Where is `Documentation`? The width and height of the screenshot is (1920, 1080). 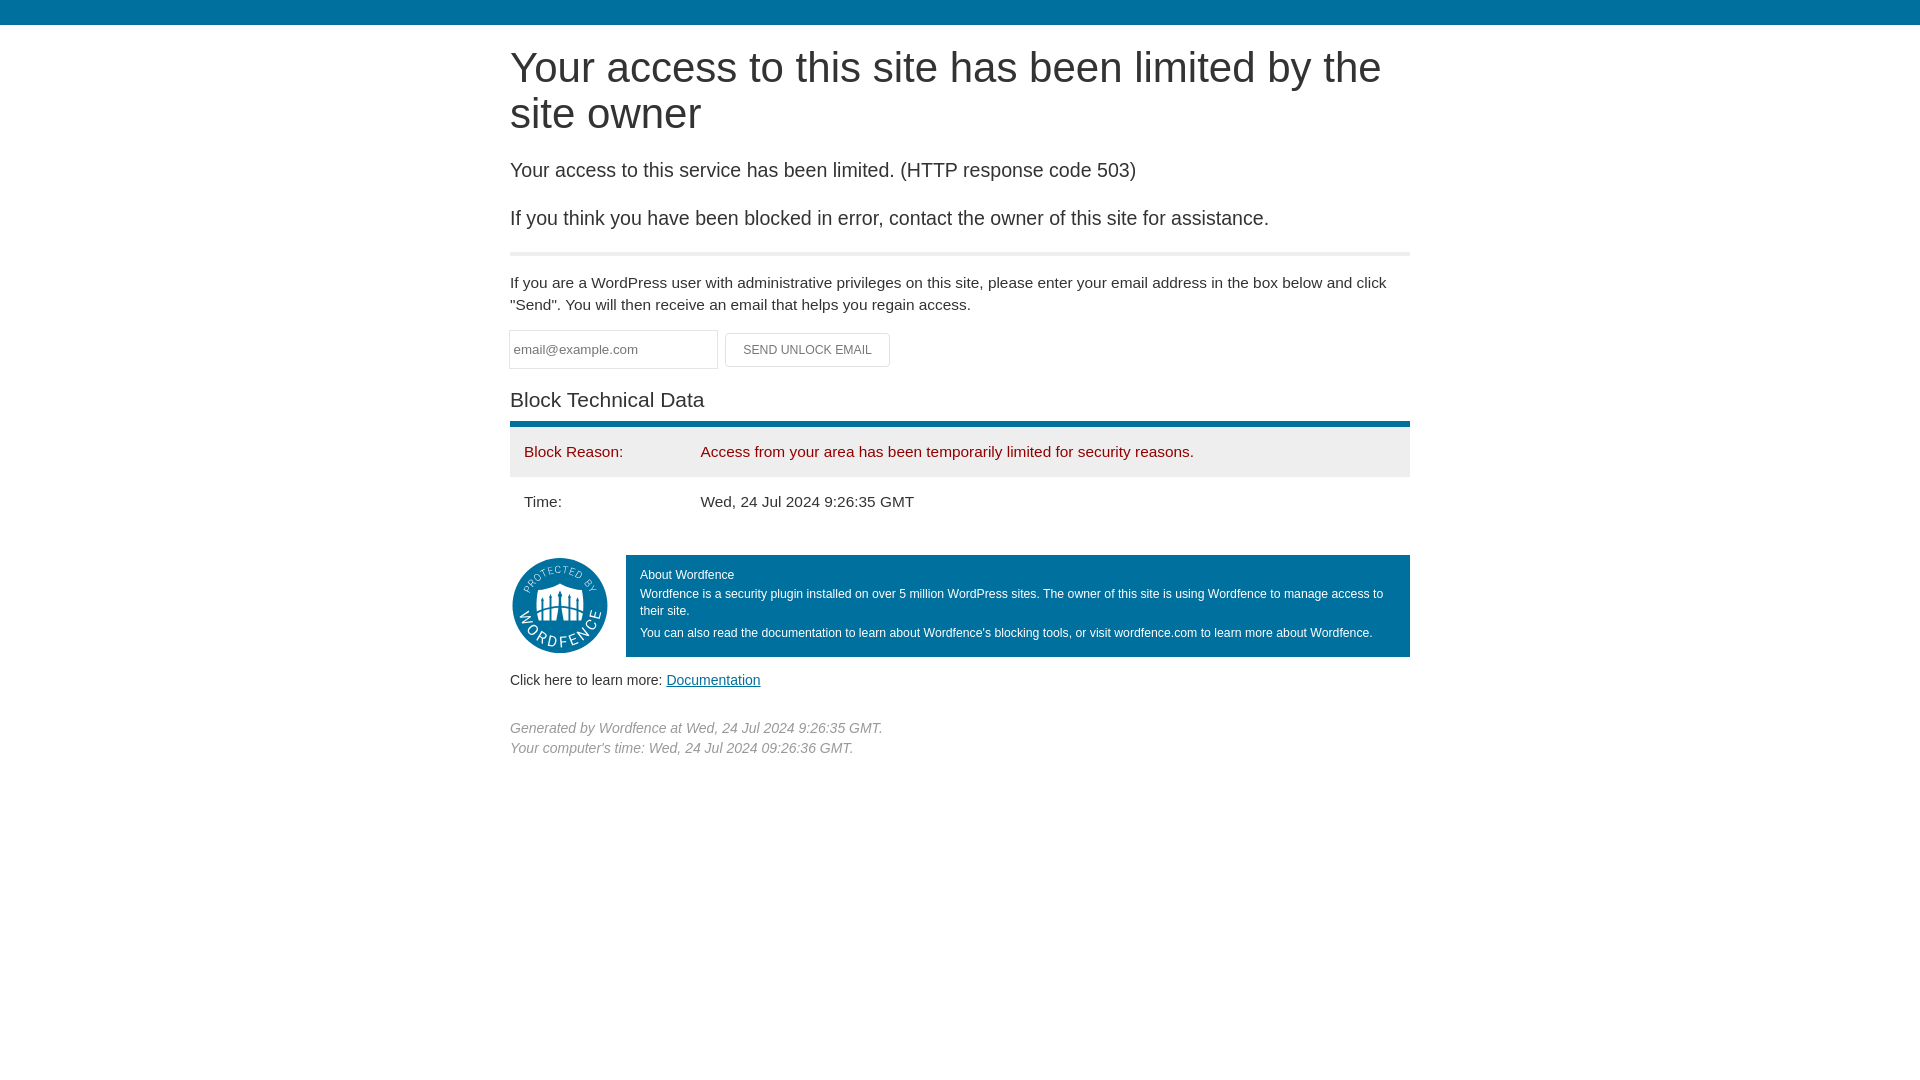 Documentation is located at coordinates (713, 679).